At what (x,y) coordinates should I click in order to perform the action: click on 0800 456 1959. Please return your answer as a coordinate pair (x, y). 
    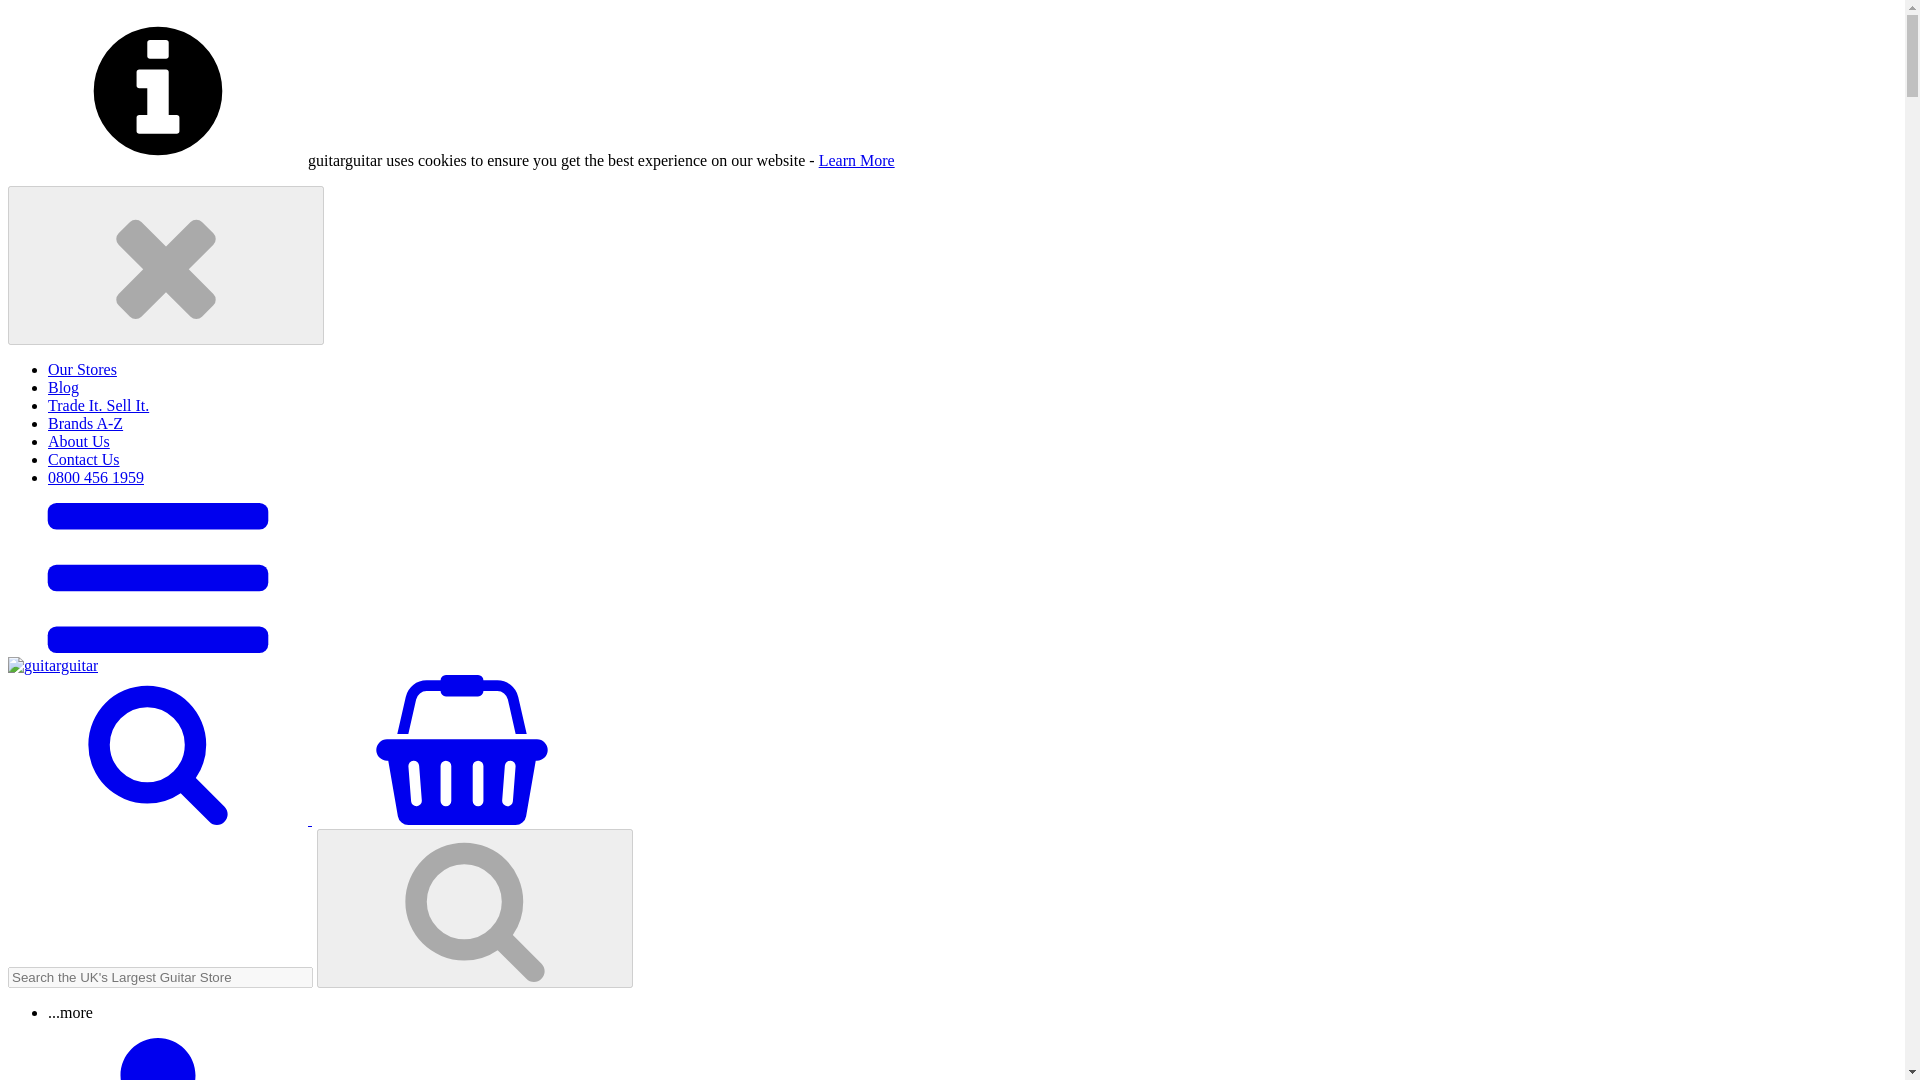
    Looking at the image, I should click on (96, 477).